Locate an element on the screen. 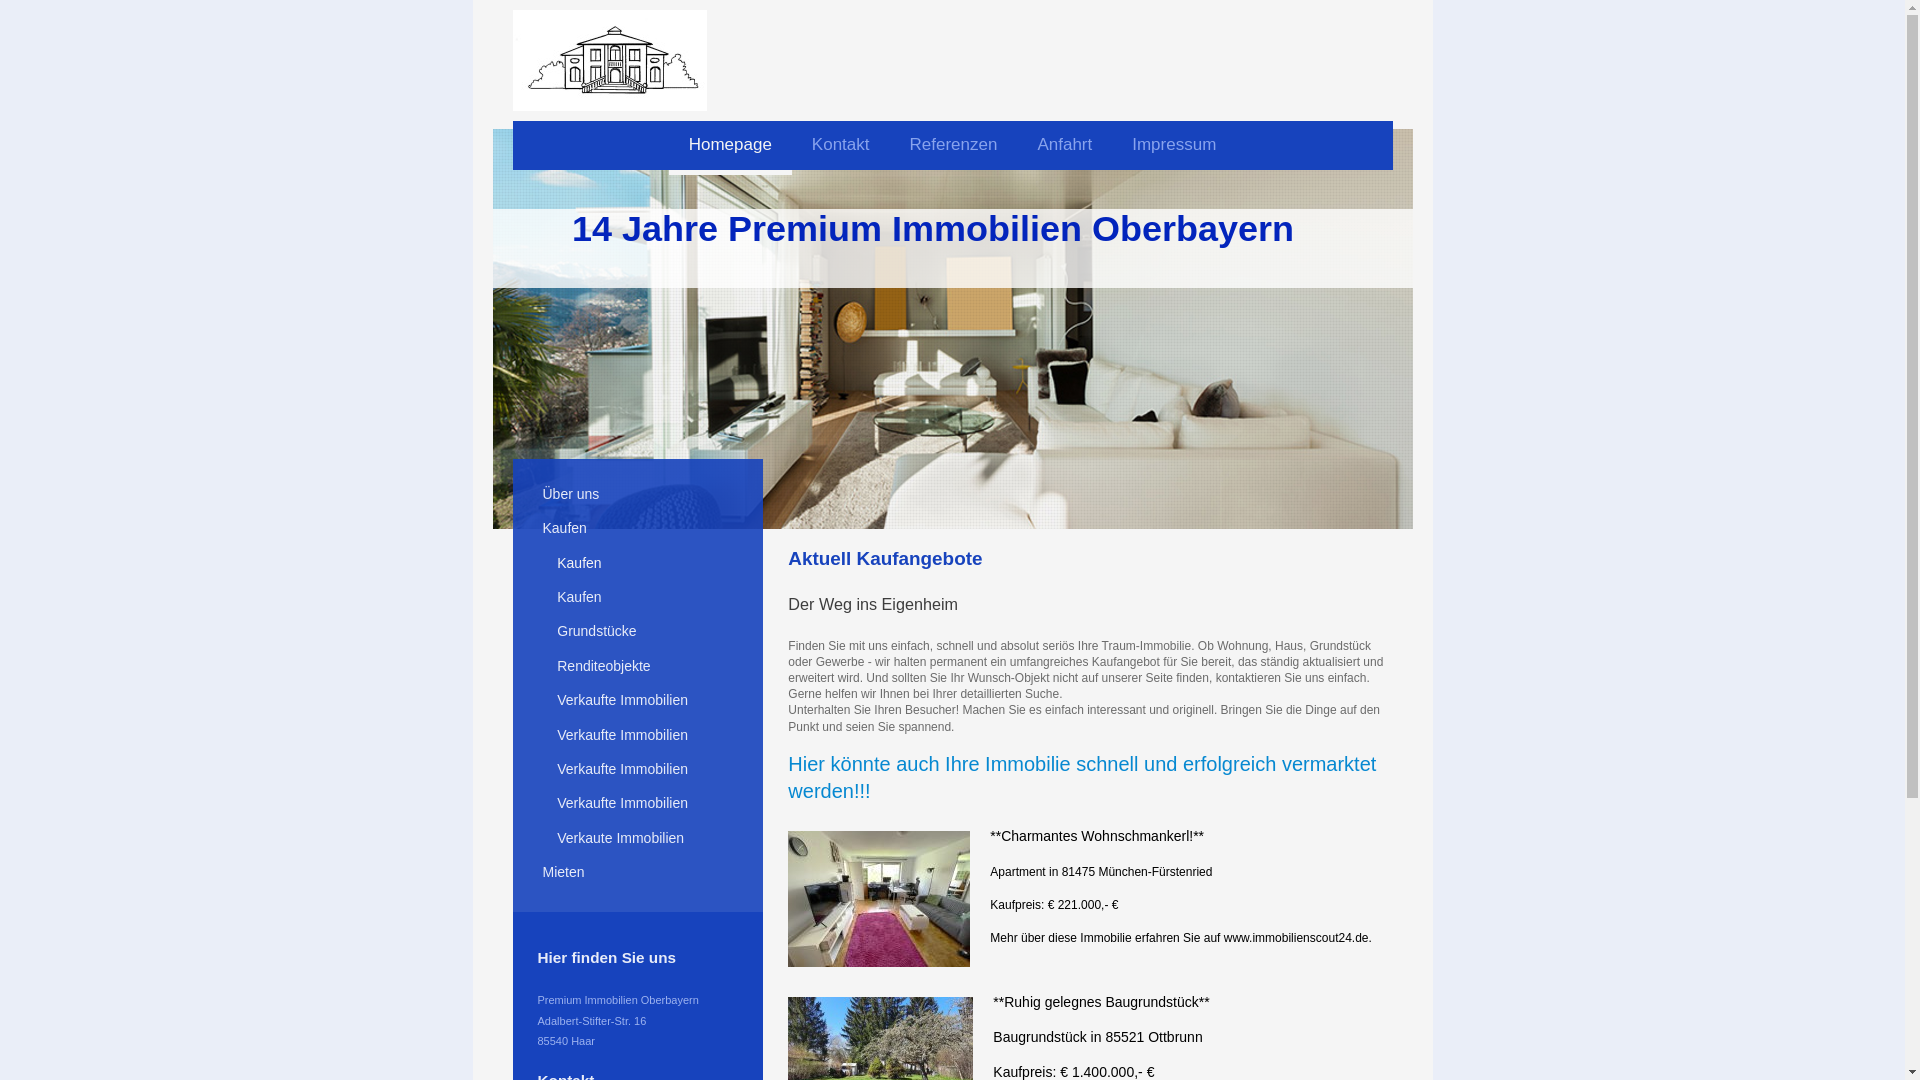 This screenshot has height=1080, width=1920. Verkaufte Immobilien is located at coordinates (624, 771).